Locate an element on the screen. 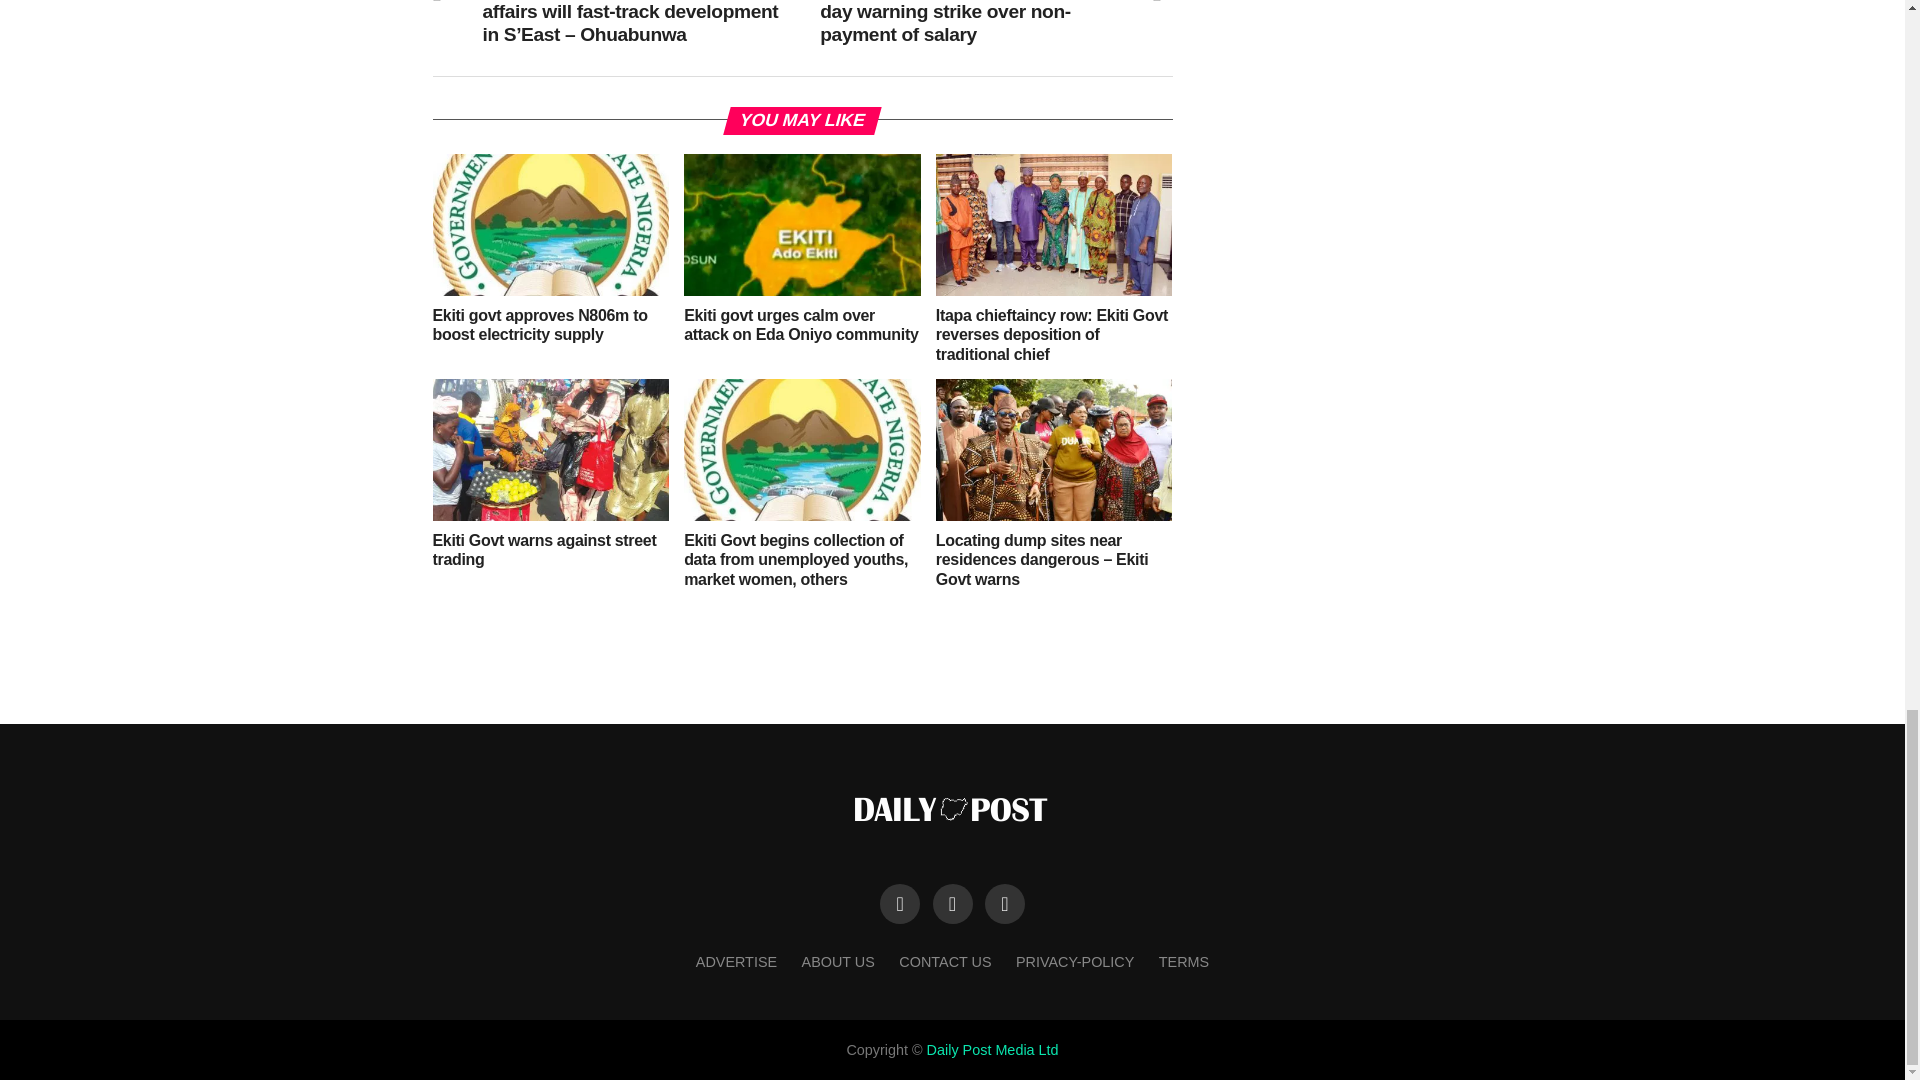 The image size is (1920, 1080). ADVERTISE is located at coordinates (736, 961).